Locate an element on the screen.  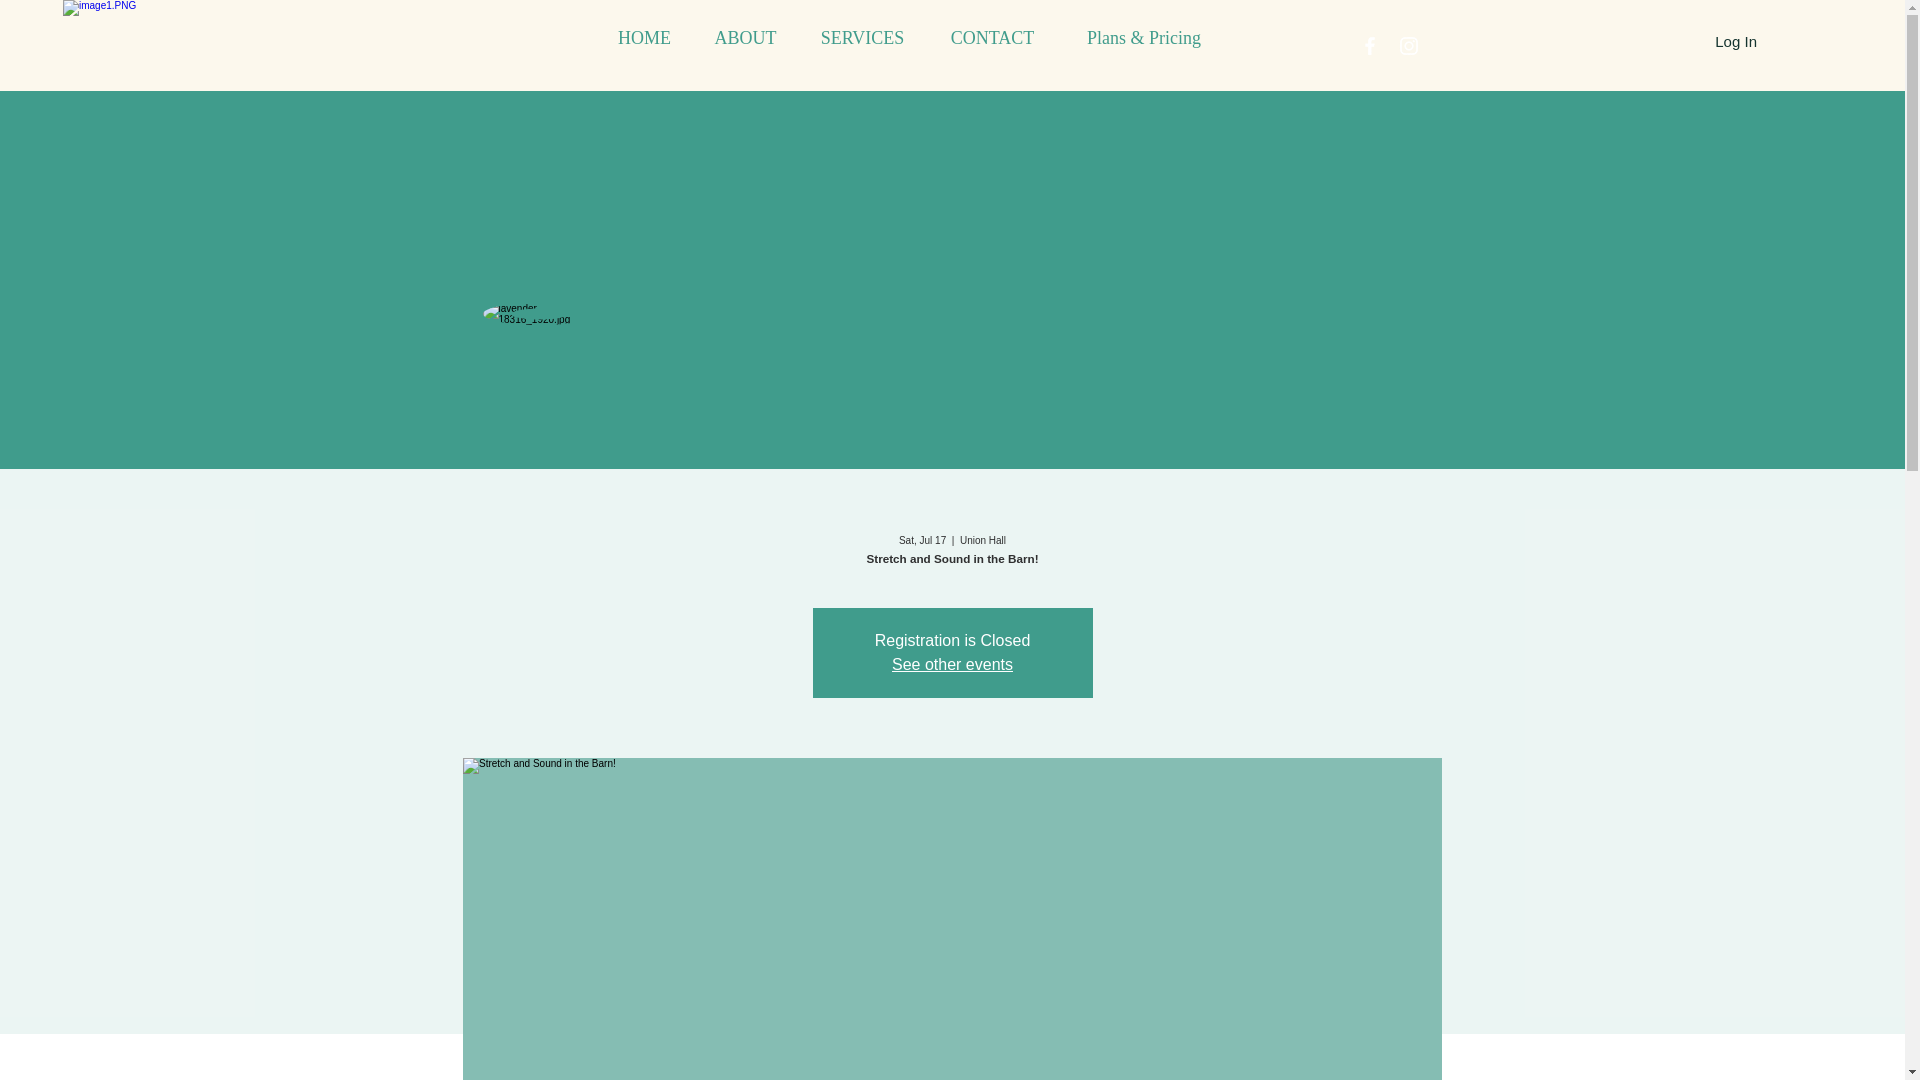
See other events is located at coordinates (952, 664).